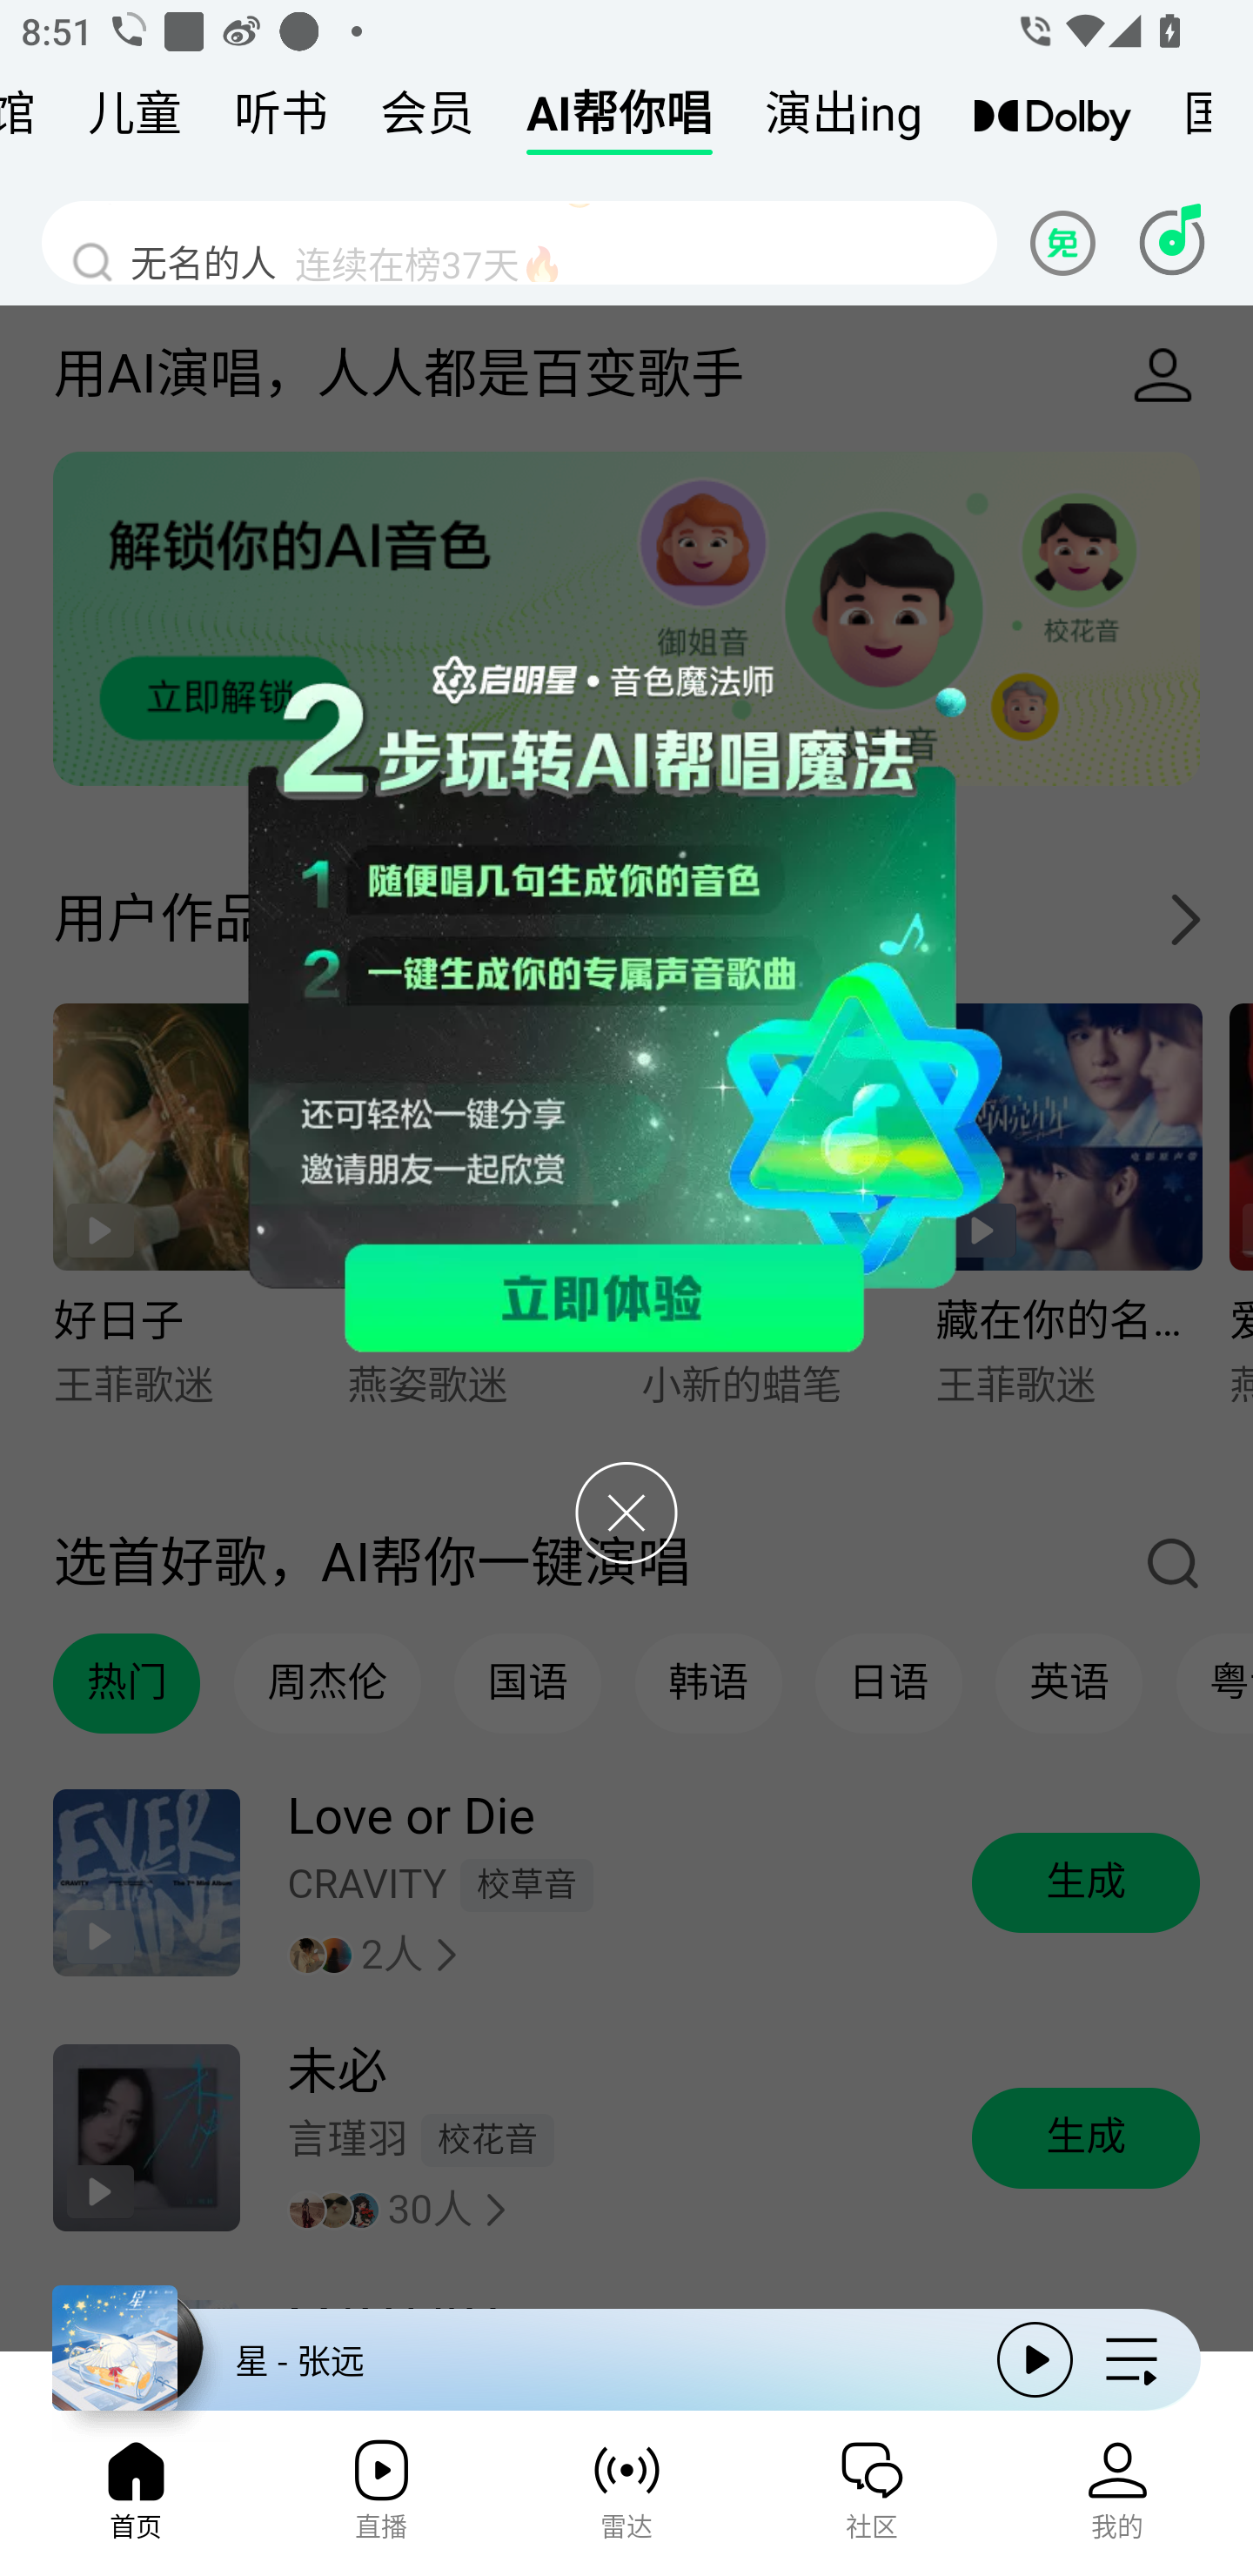 The height and width of the screenshot is (2576, 1253). What do you see at coordinates (1171, 242) in the screenshot?
I see `听歌识曲` at bounding box center [1171, 242].